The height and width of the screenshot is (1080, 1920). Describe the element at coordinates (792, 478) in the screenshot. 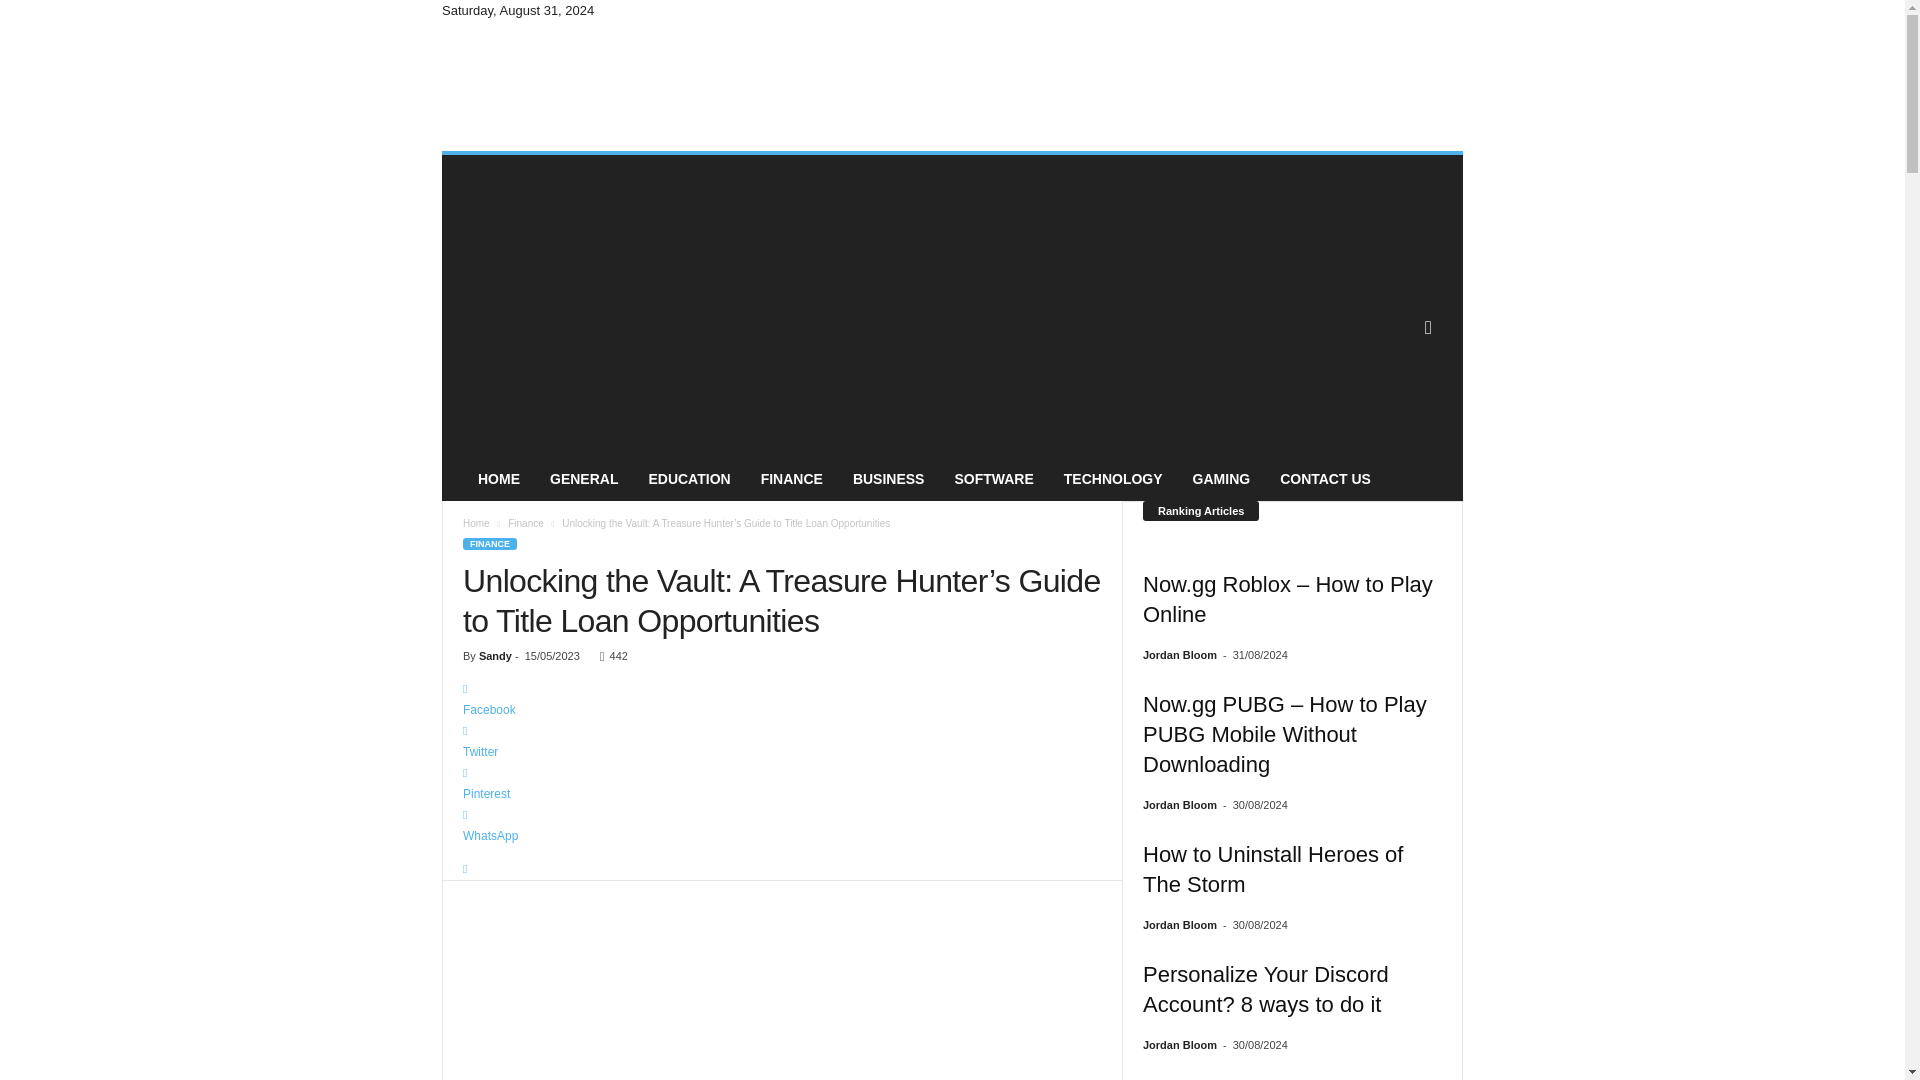

I see `FINANCE` at that location.